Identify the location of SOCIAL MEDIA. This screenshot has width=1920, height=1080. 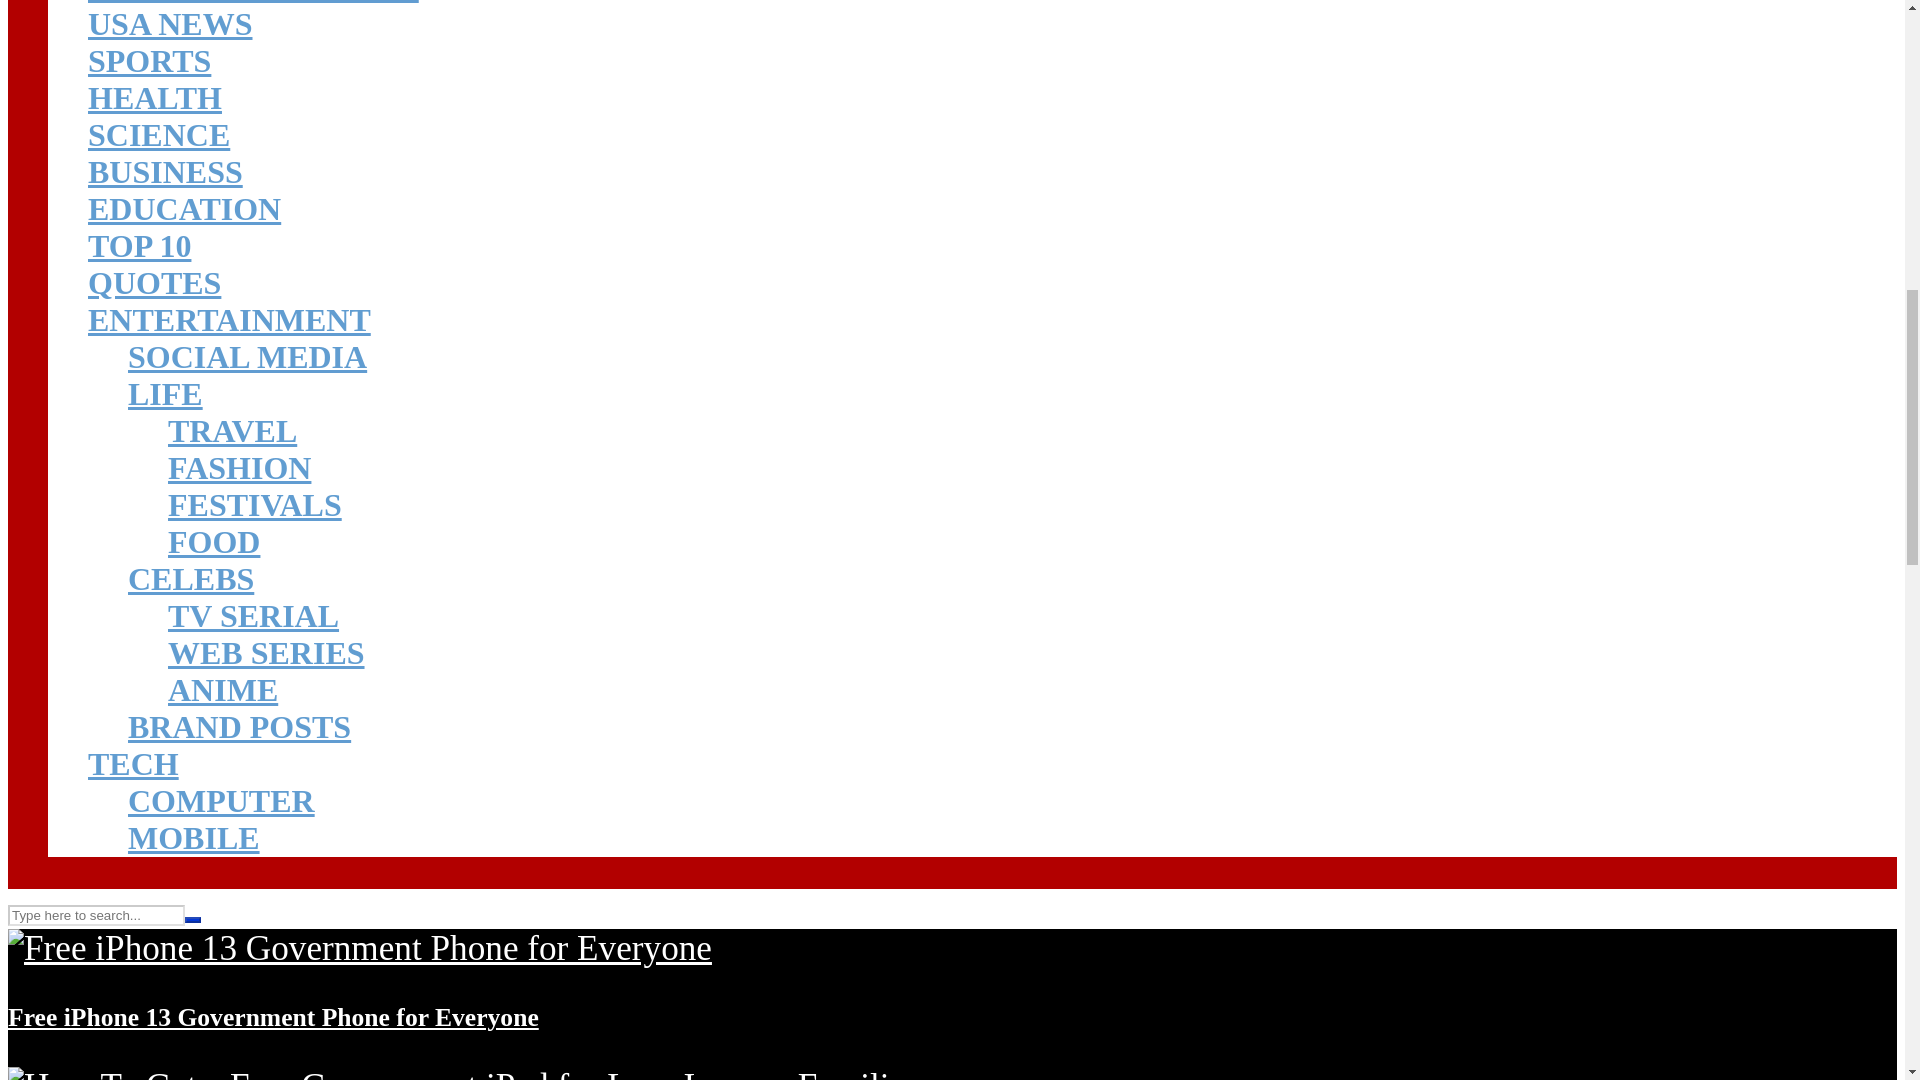
(247, 356).